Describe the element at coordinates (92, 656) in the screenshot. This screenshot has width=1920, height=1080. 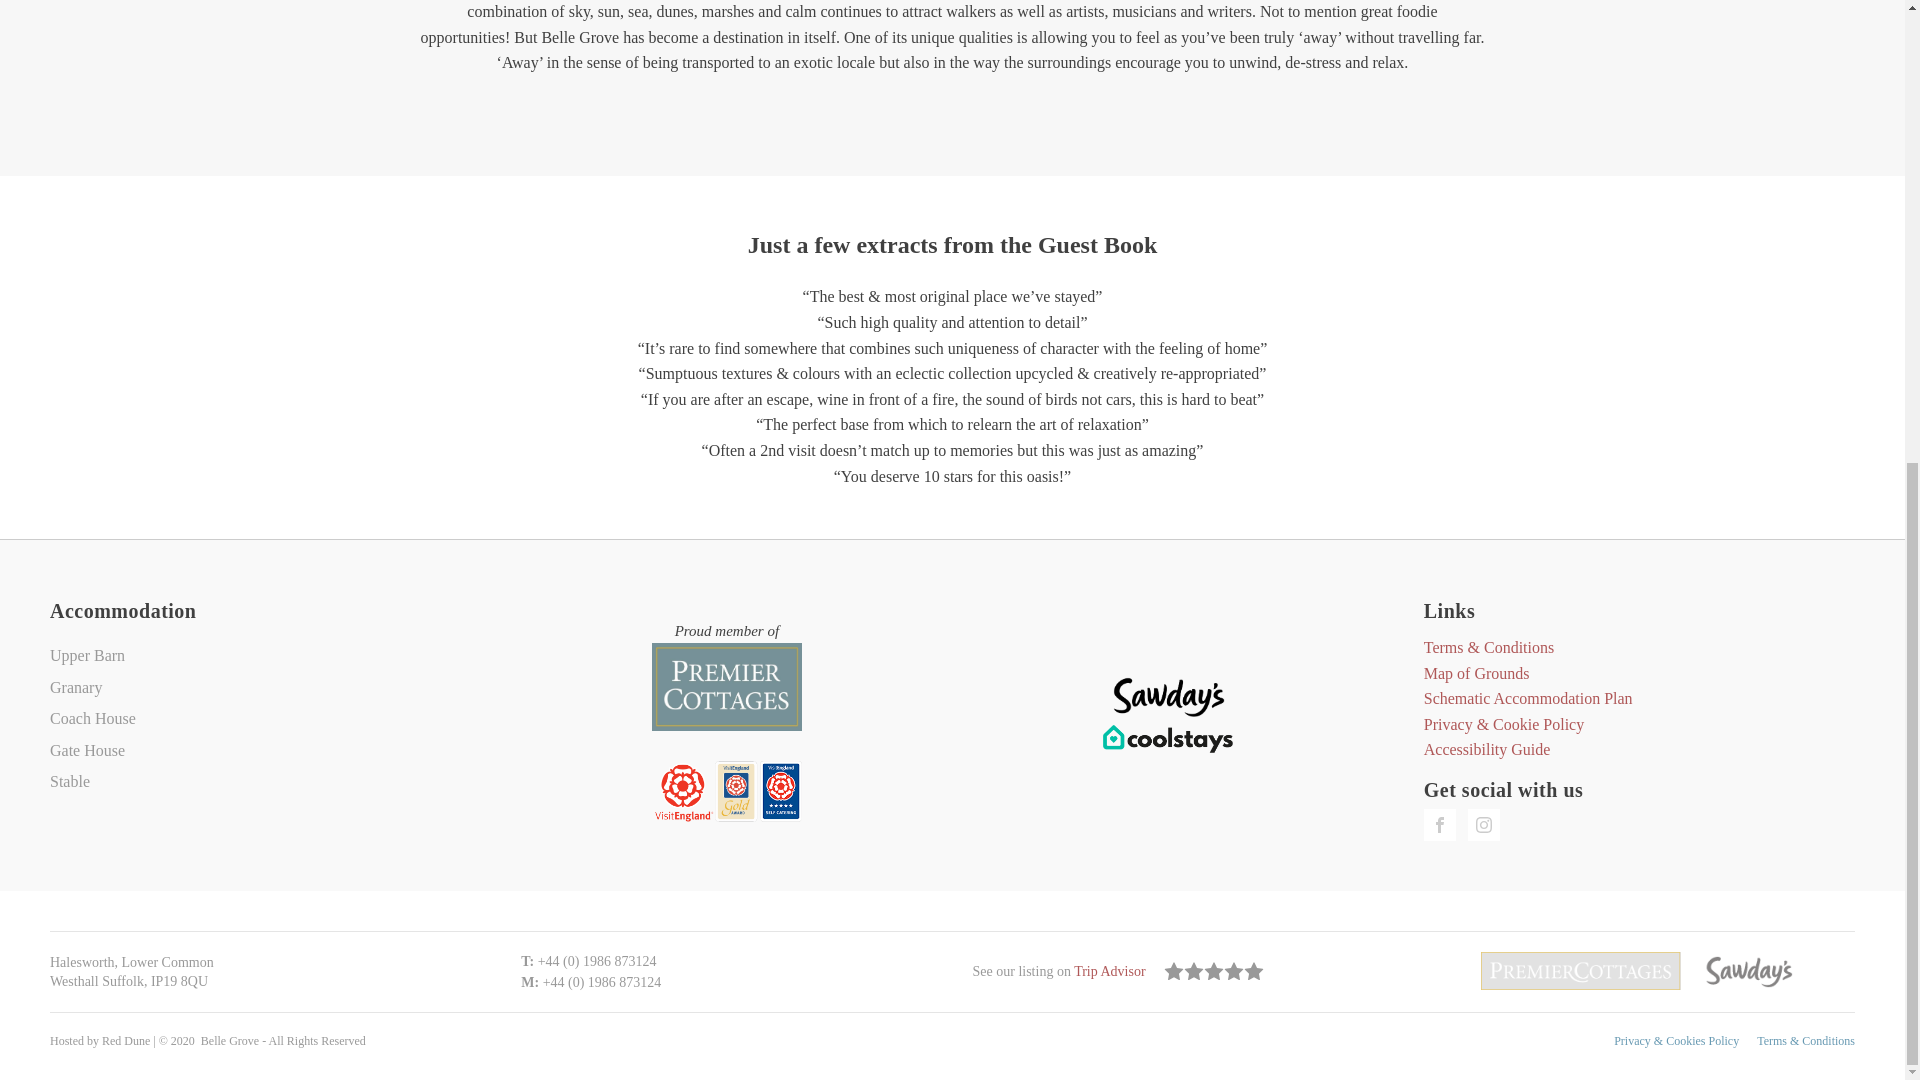
I see `Upper Barn` at that location.